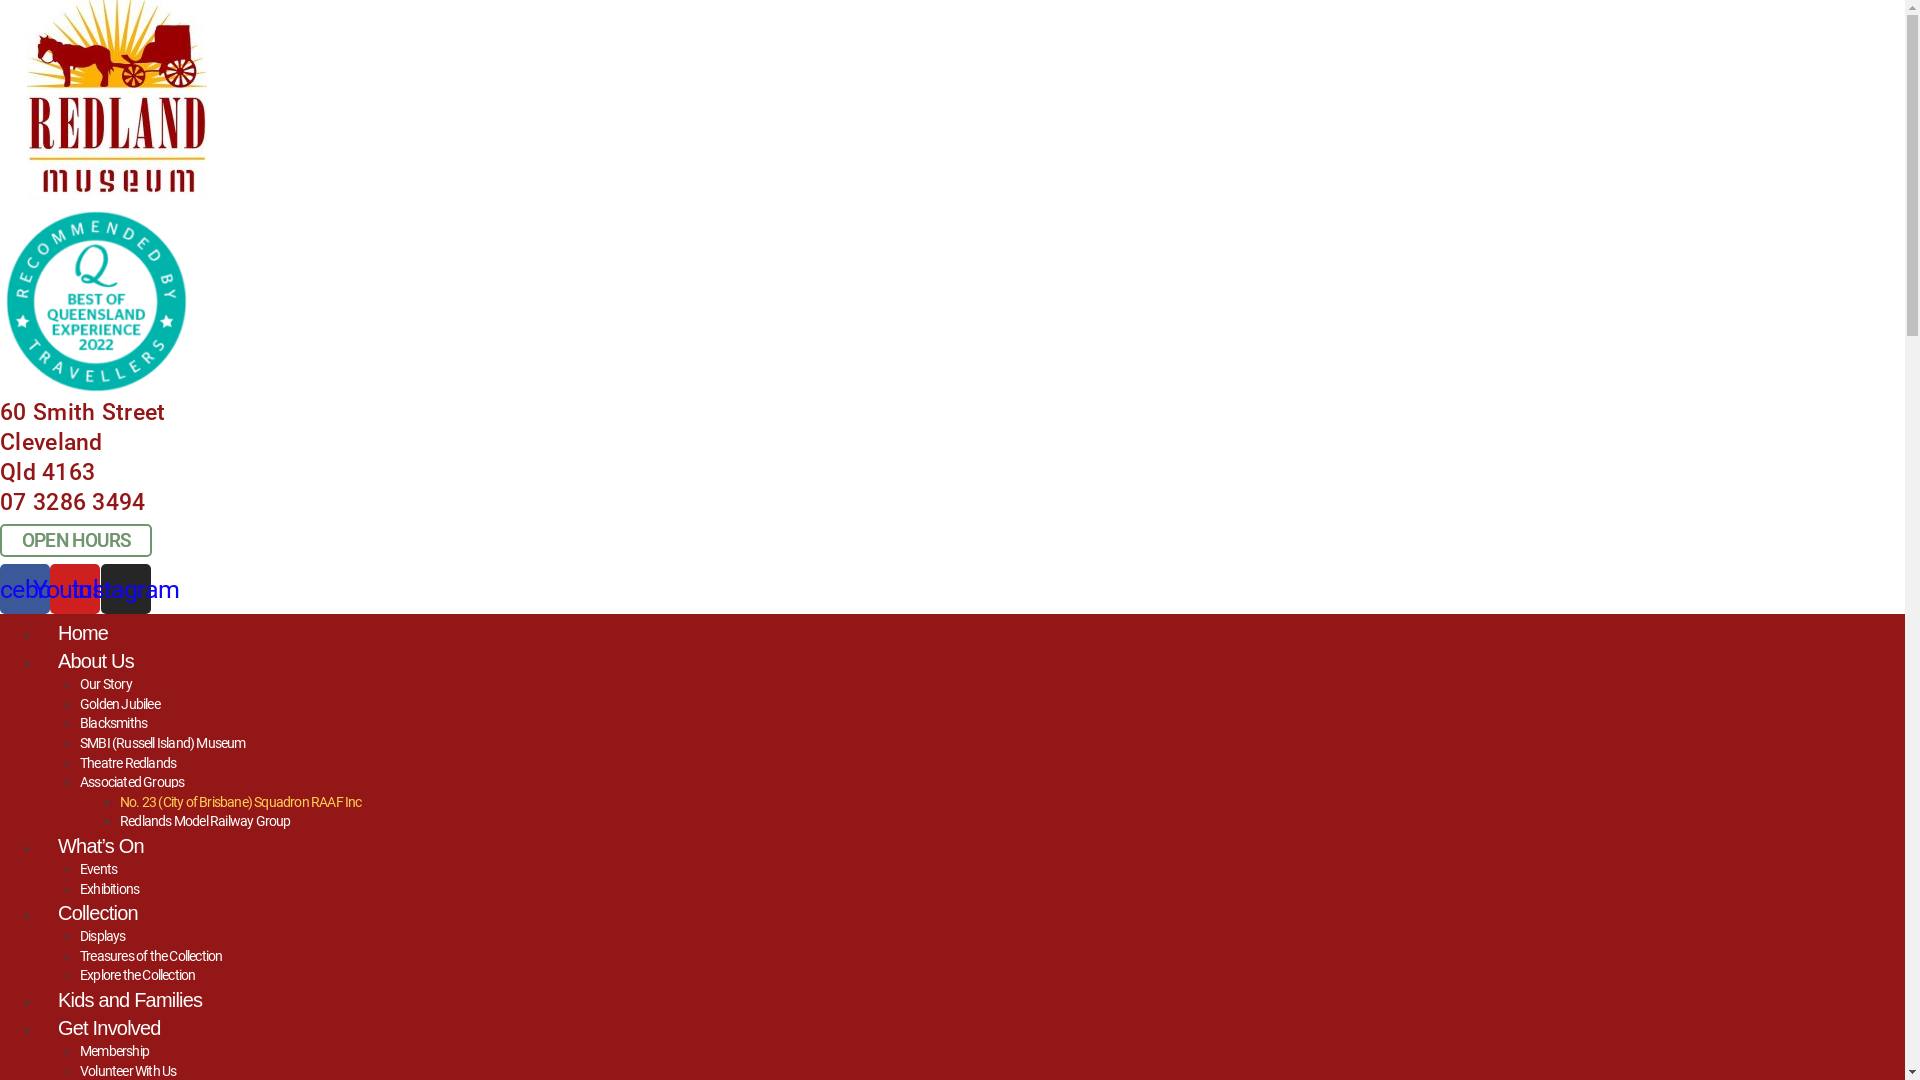  I want to click on SMBI (Russell Island) Museum, so click(162, 743).